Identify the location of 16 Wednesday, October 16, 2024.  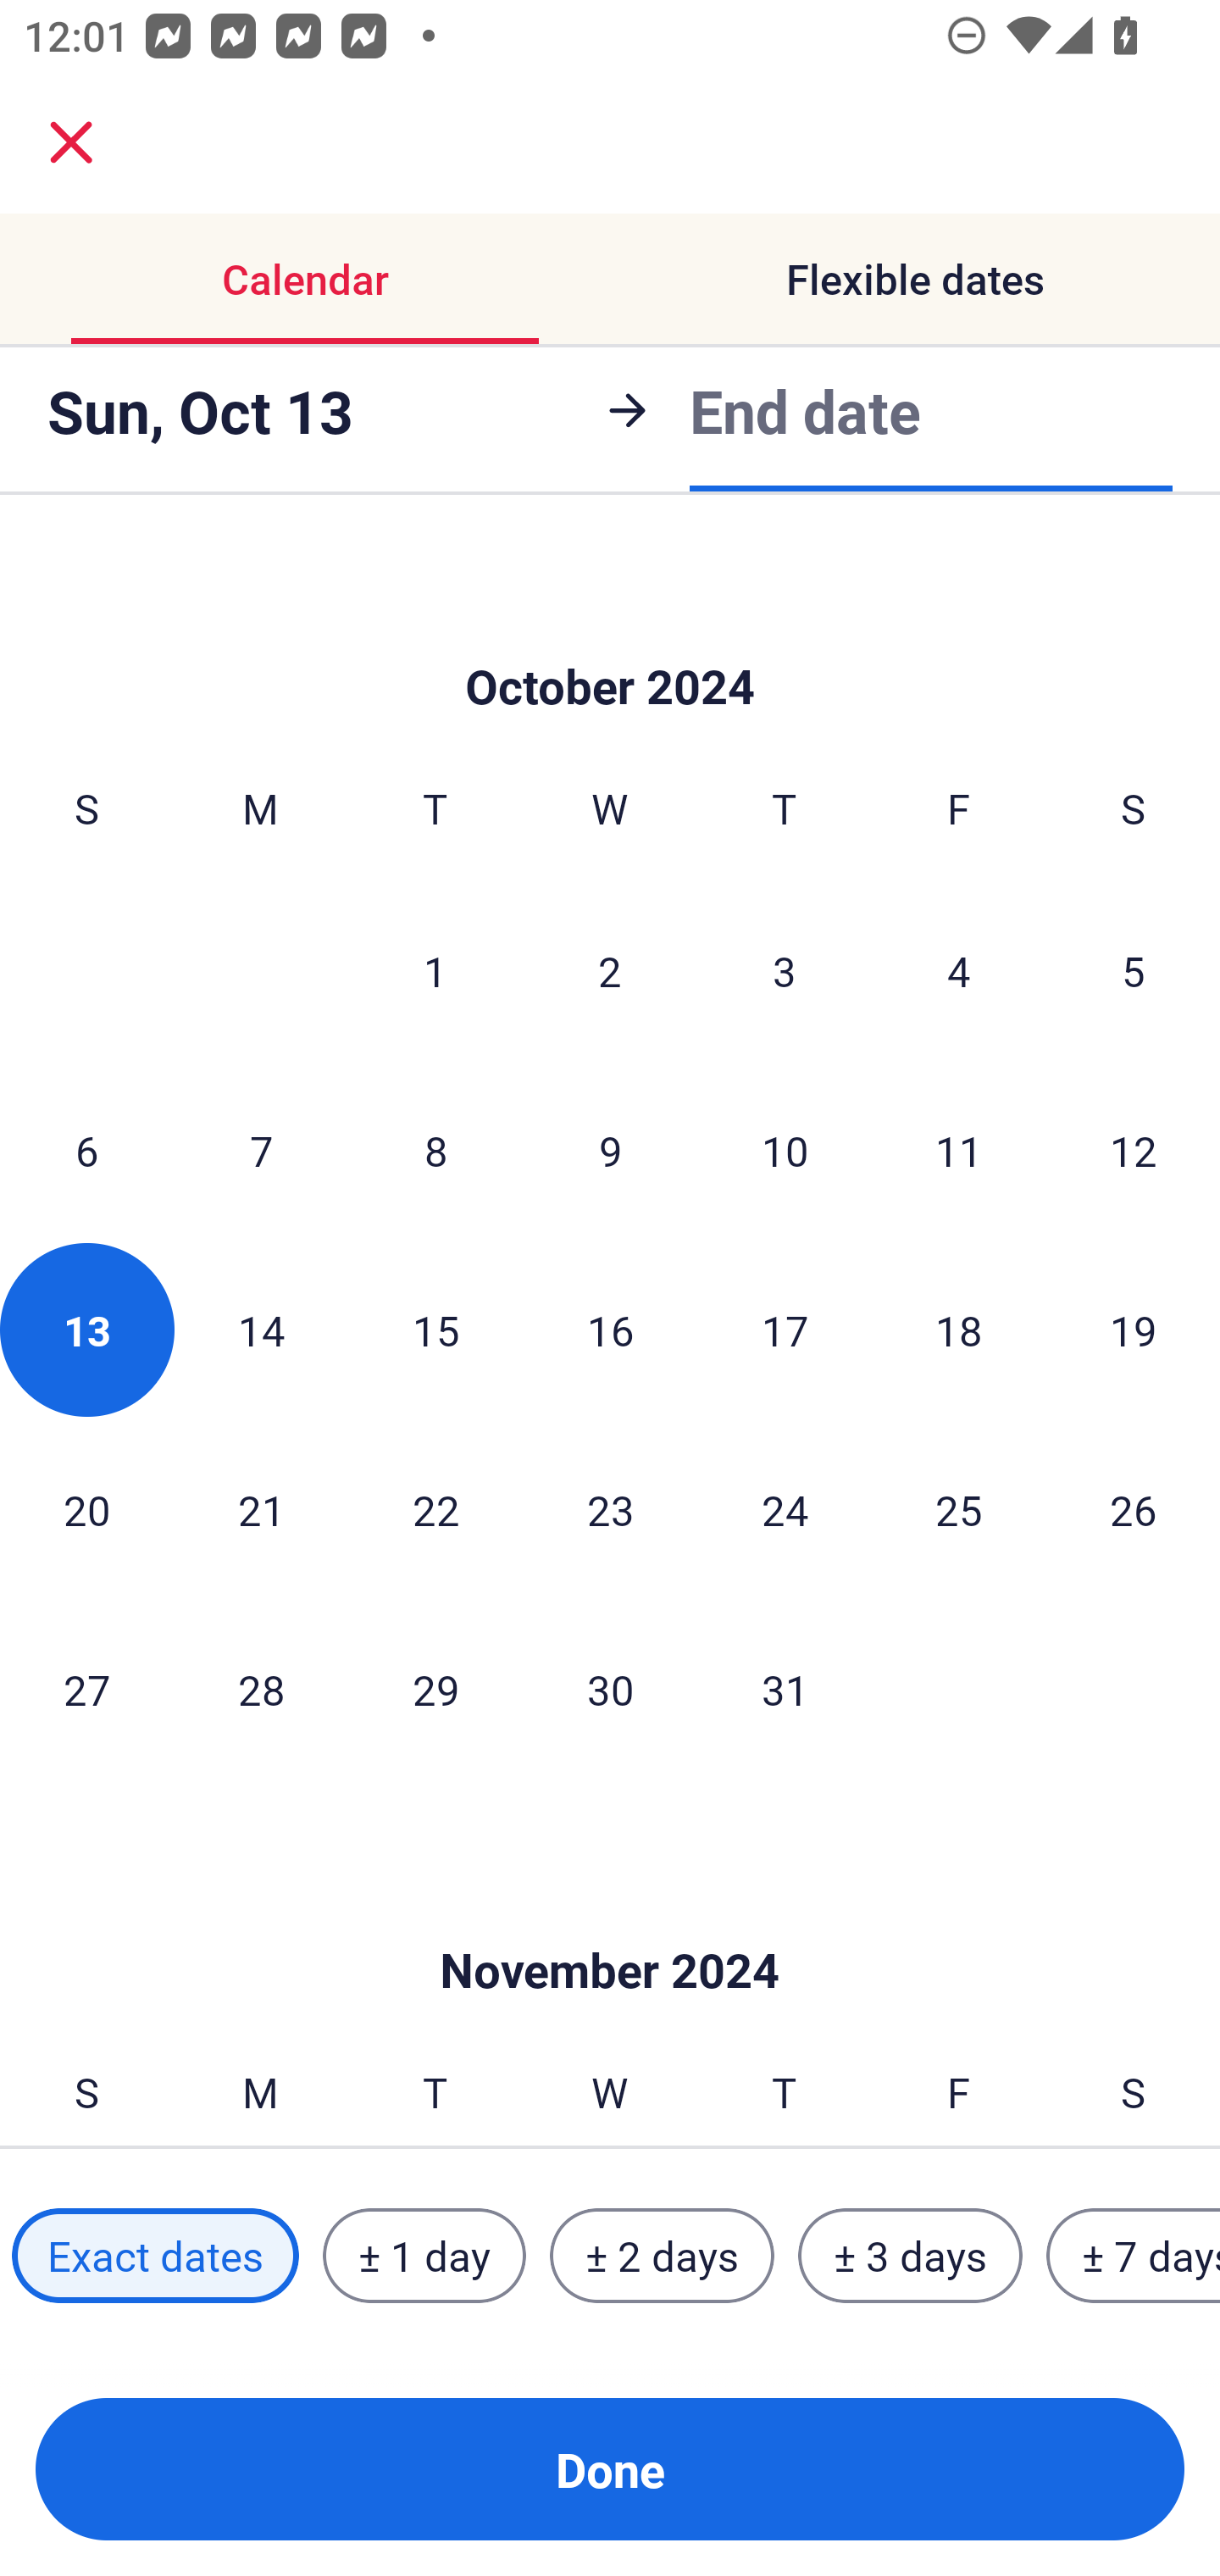
(610, 1330).